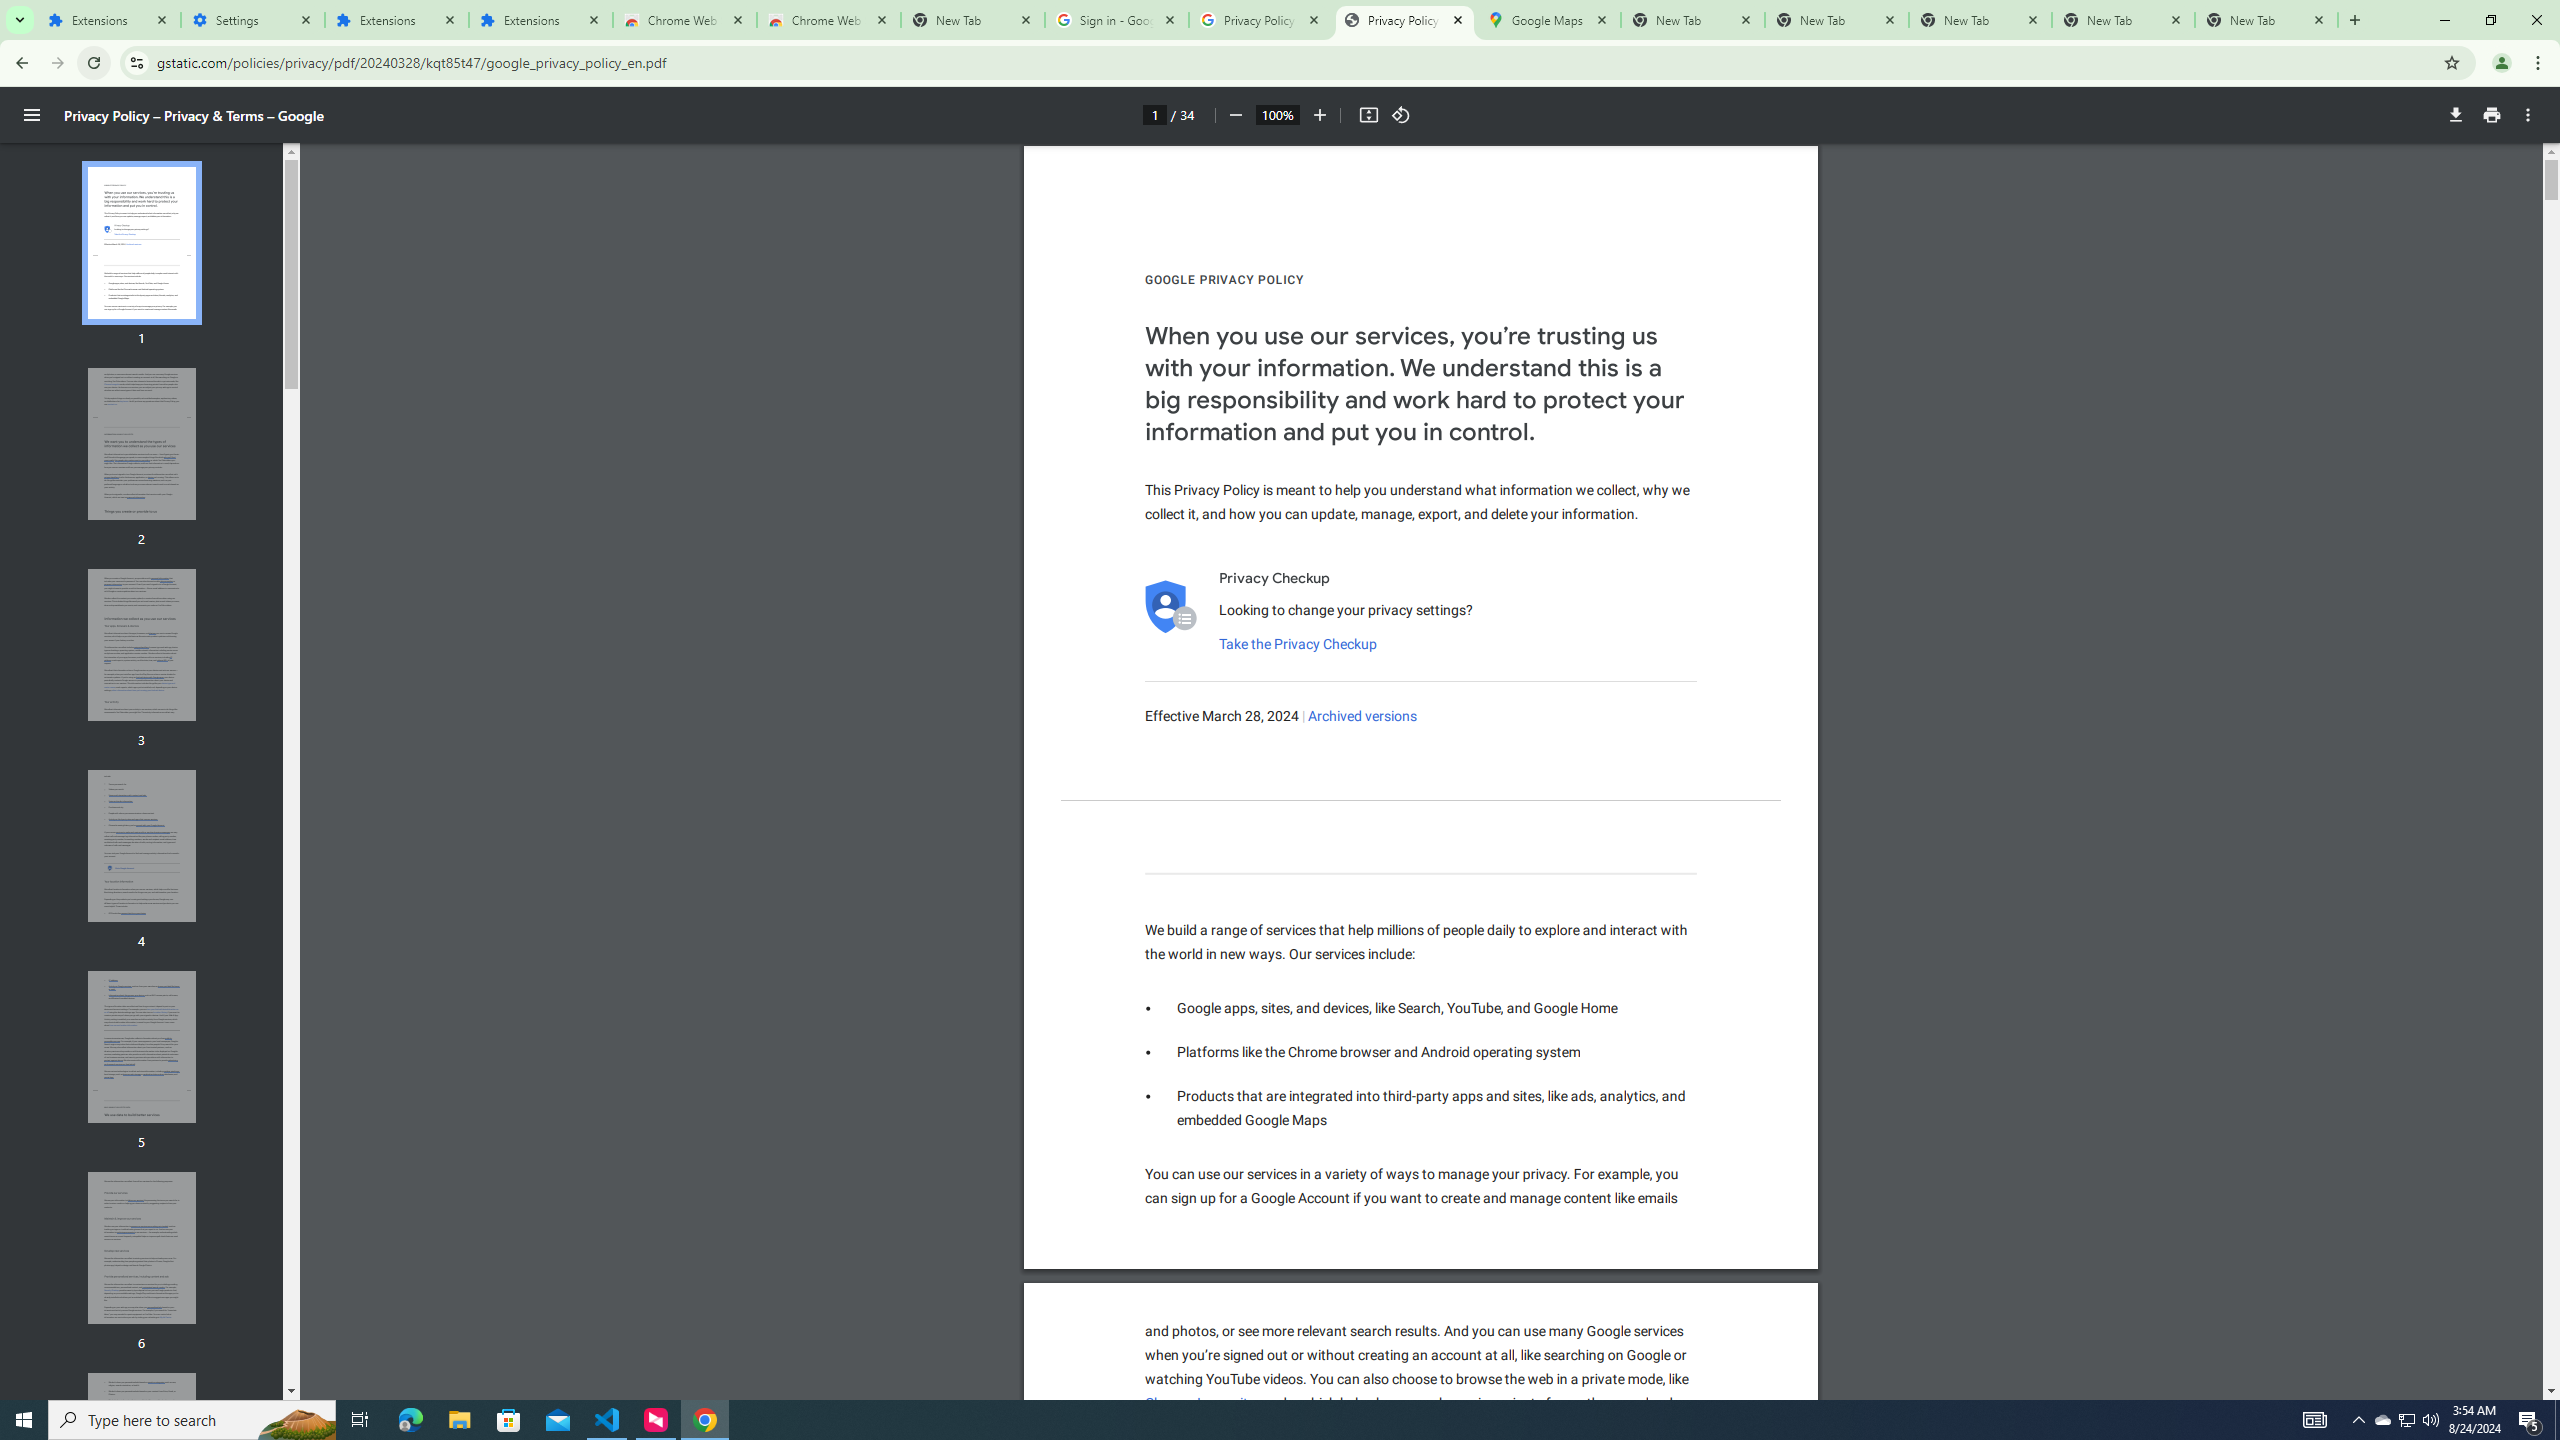 This screenshot has height=1440, width=2560. What do you see at coordinates (142, 1248) in the screenshot?
I see `Thumbnail for page 6` at bounding box center [142, 1248].